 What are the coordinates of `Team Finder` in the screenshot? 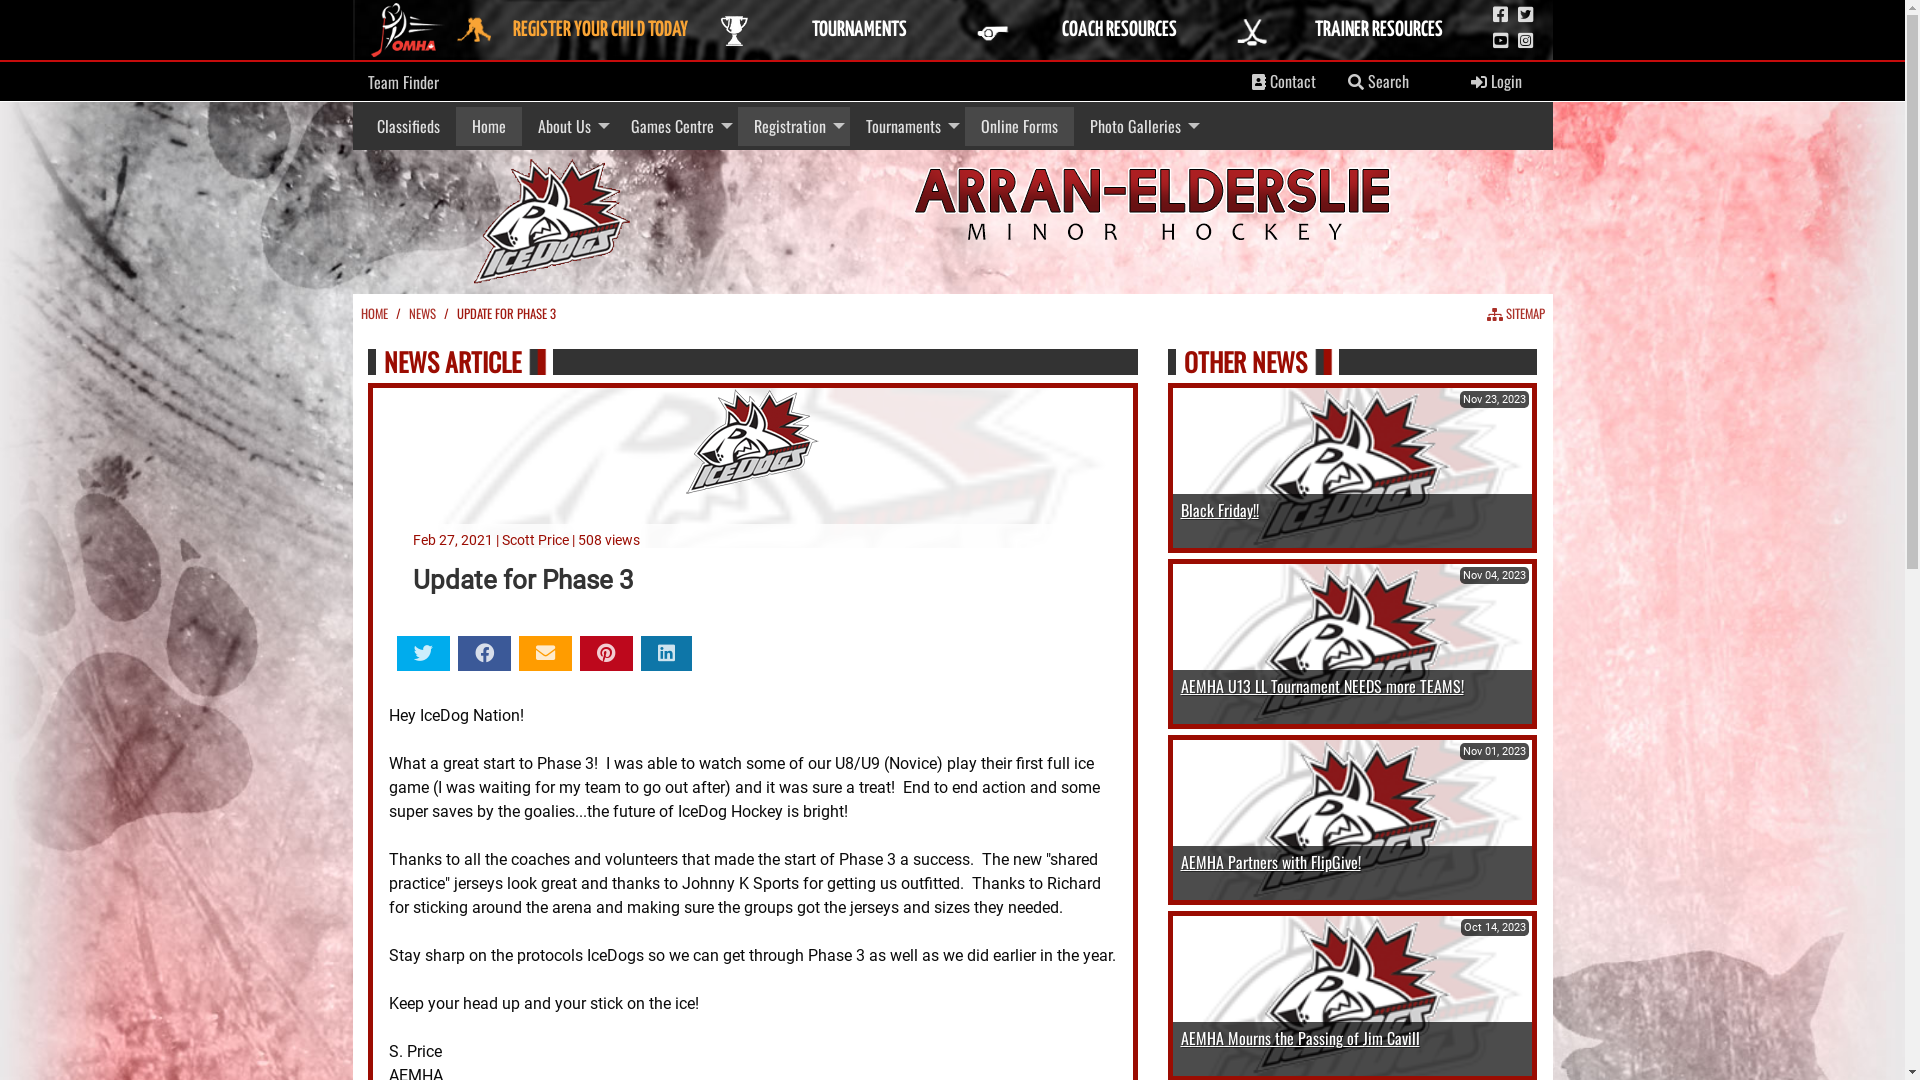 It's located at (404, 82).